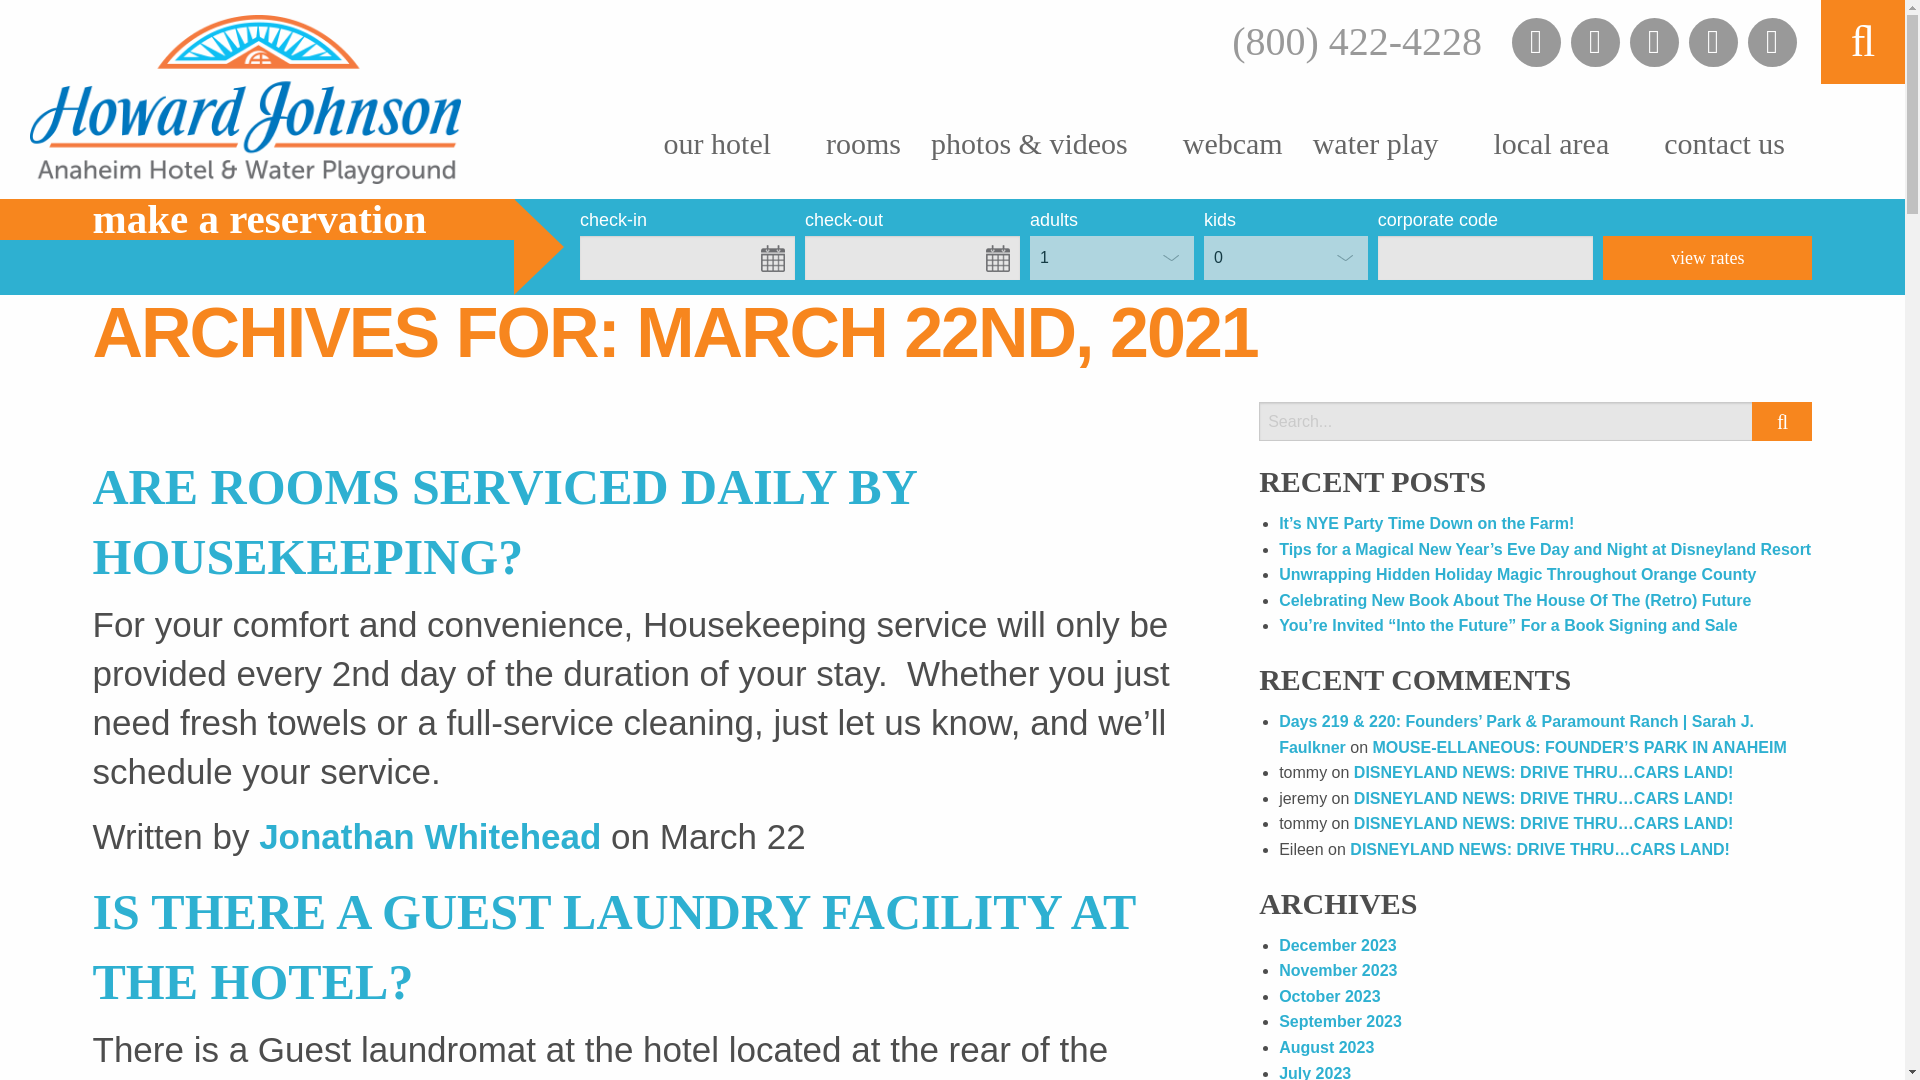 The width and height of the screenshot is (1920, 1080). I want to click on Facebook, so click(1536, 42).